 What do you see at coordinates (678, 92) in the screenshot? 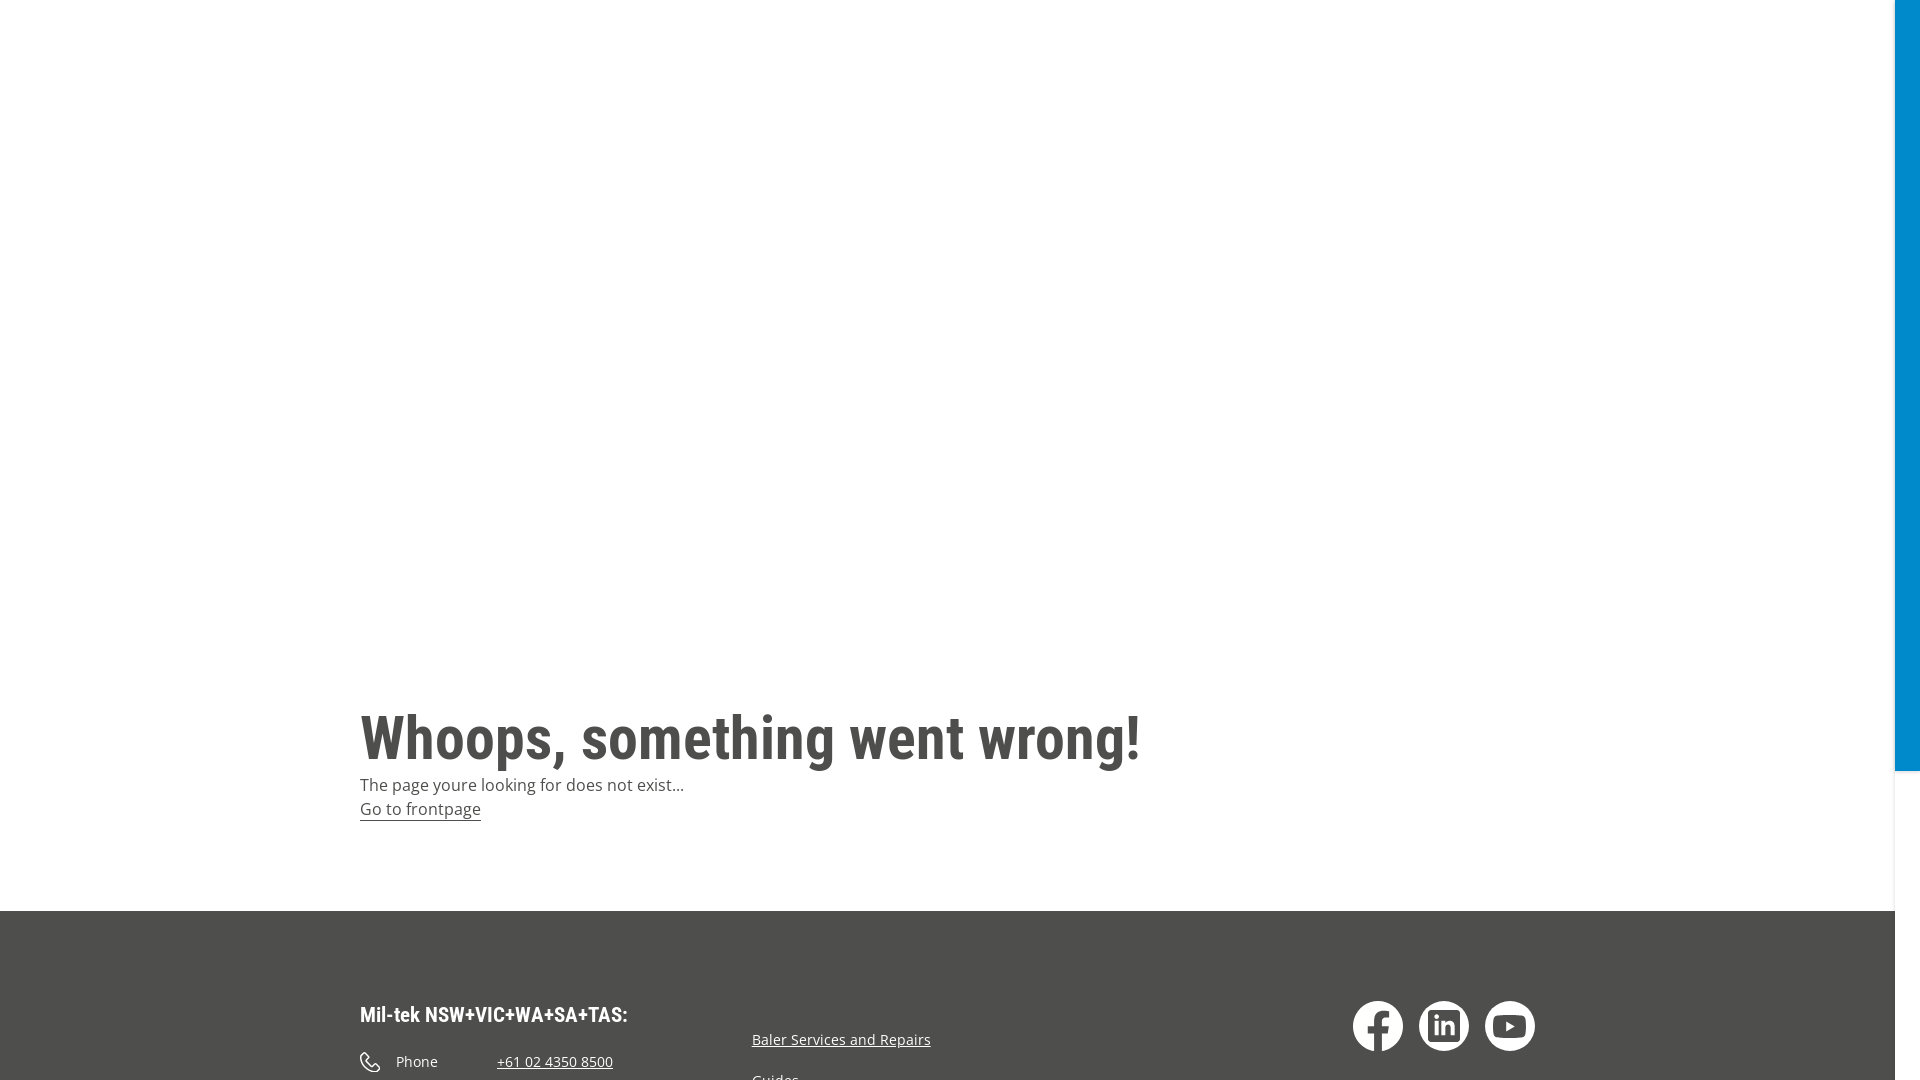
I see `Consumables` at bounding box center [678, 92].